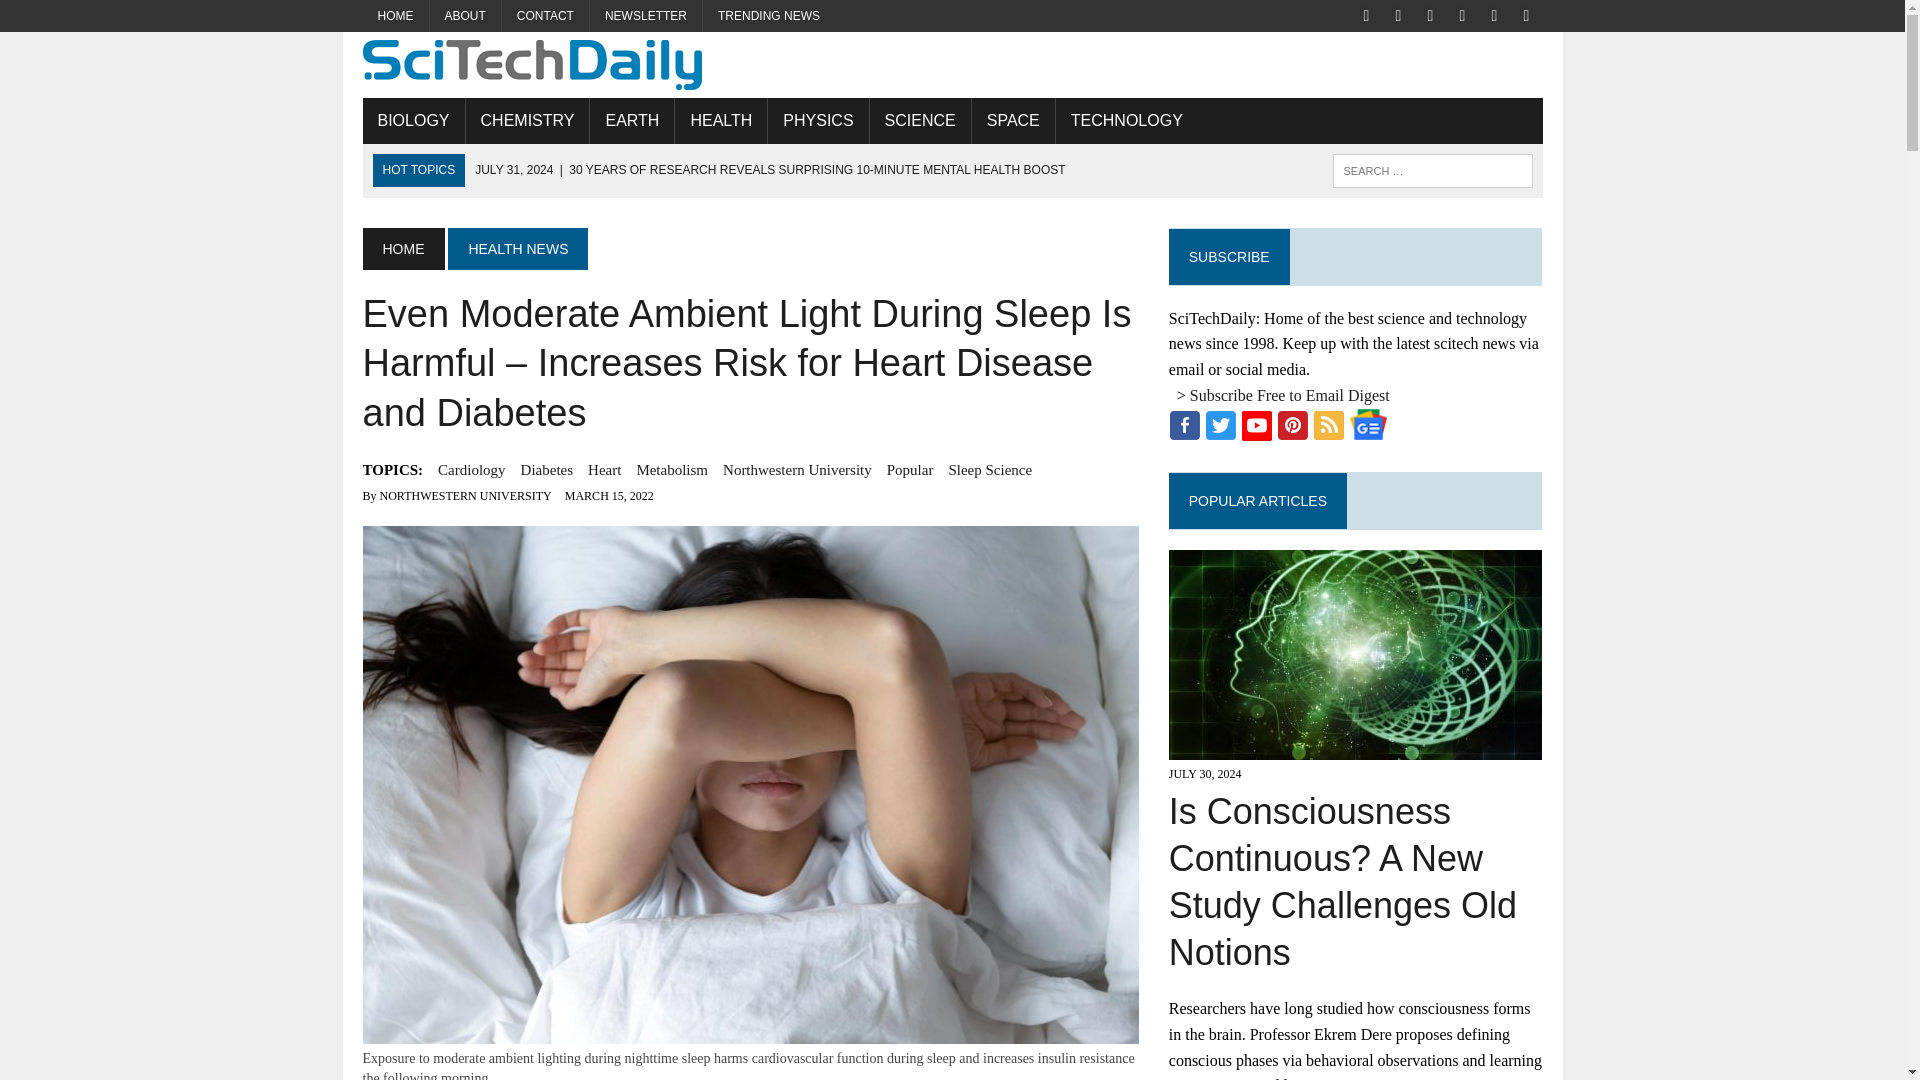  Describe the element at coordinates (546, 469) in the screenshot. I see `Diabetes` at that location.